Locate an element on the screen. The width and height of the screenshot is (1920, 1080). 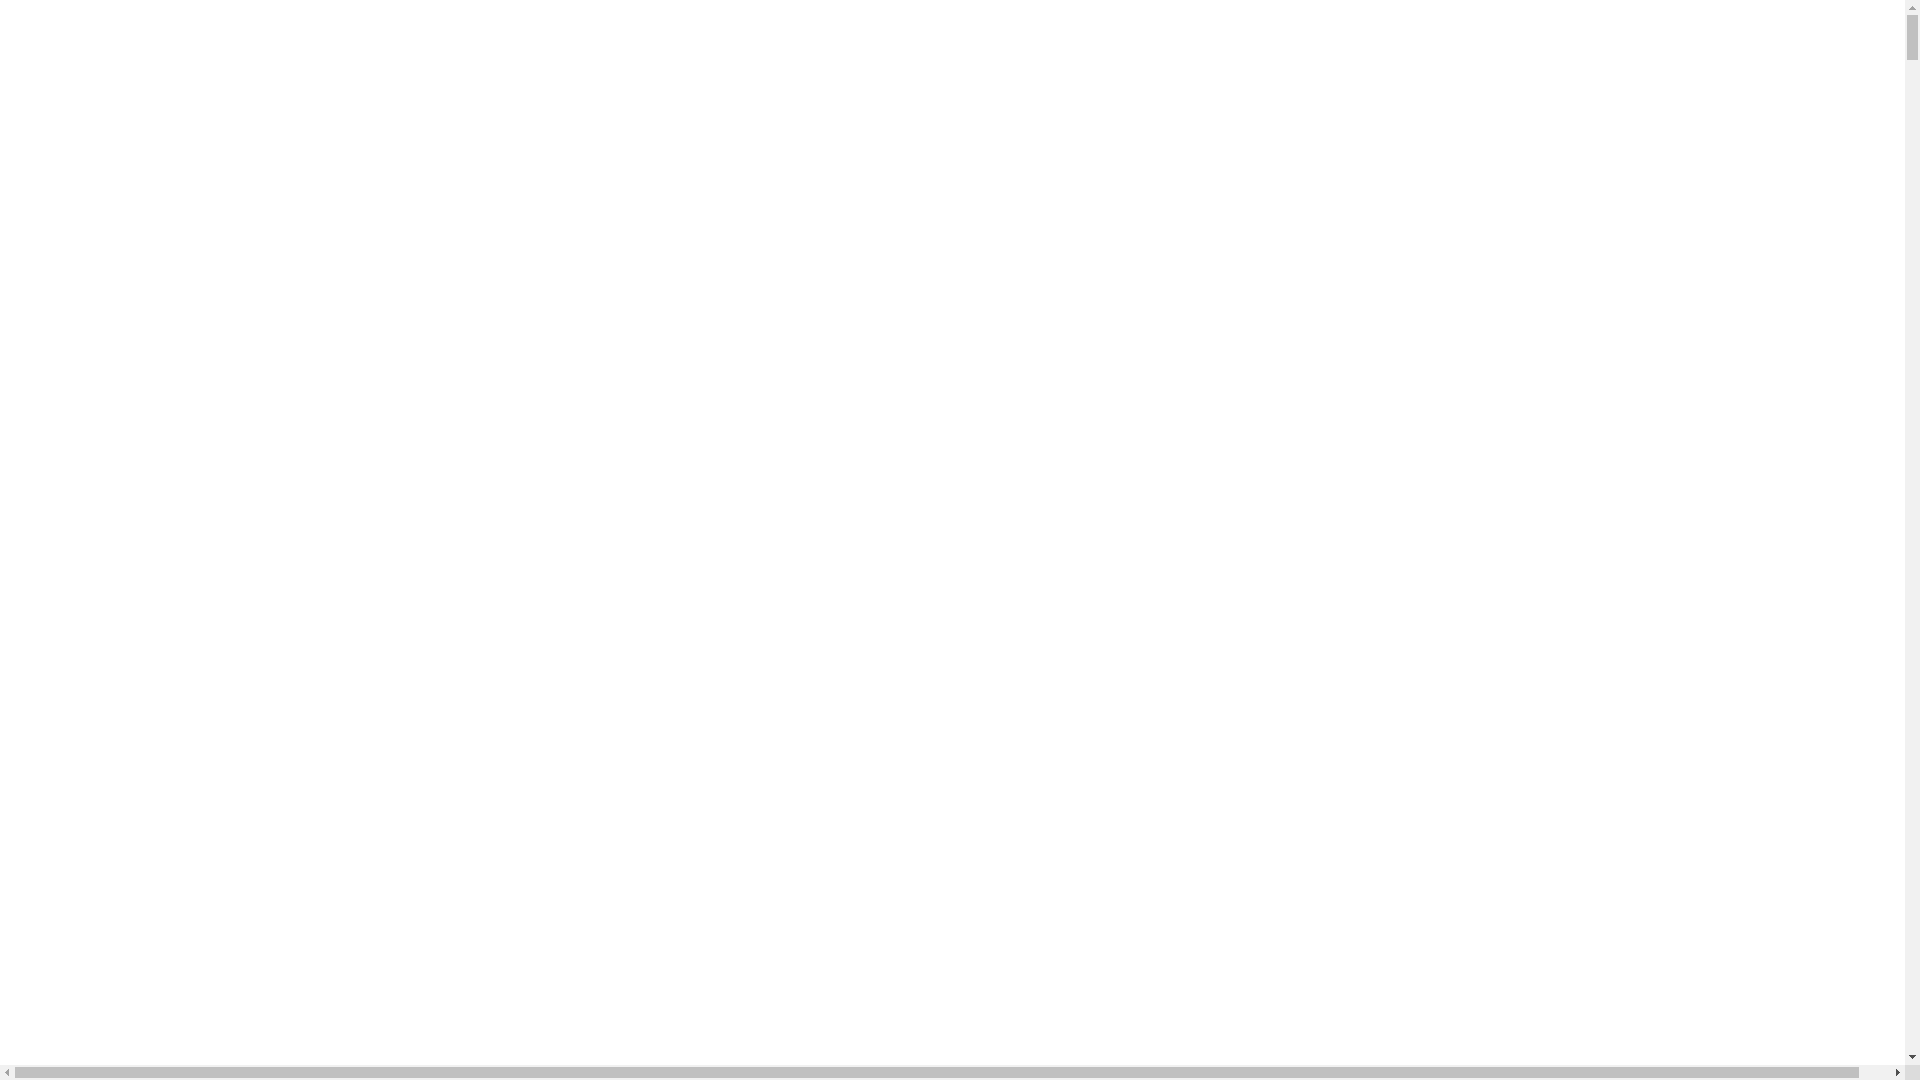
Don Dane is located at coordinates (80, 906).